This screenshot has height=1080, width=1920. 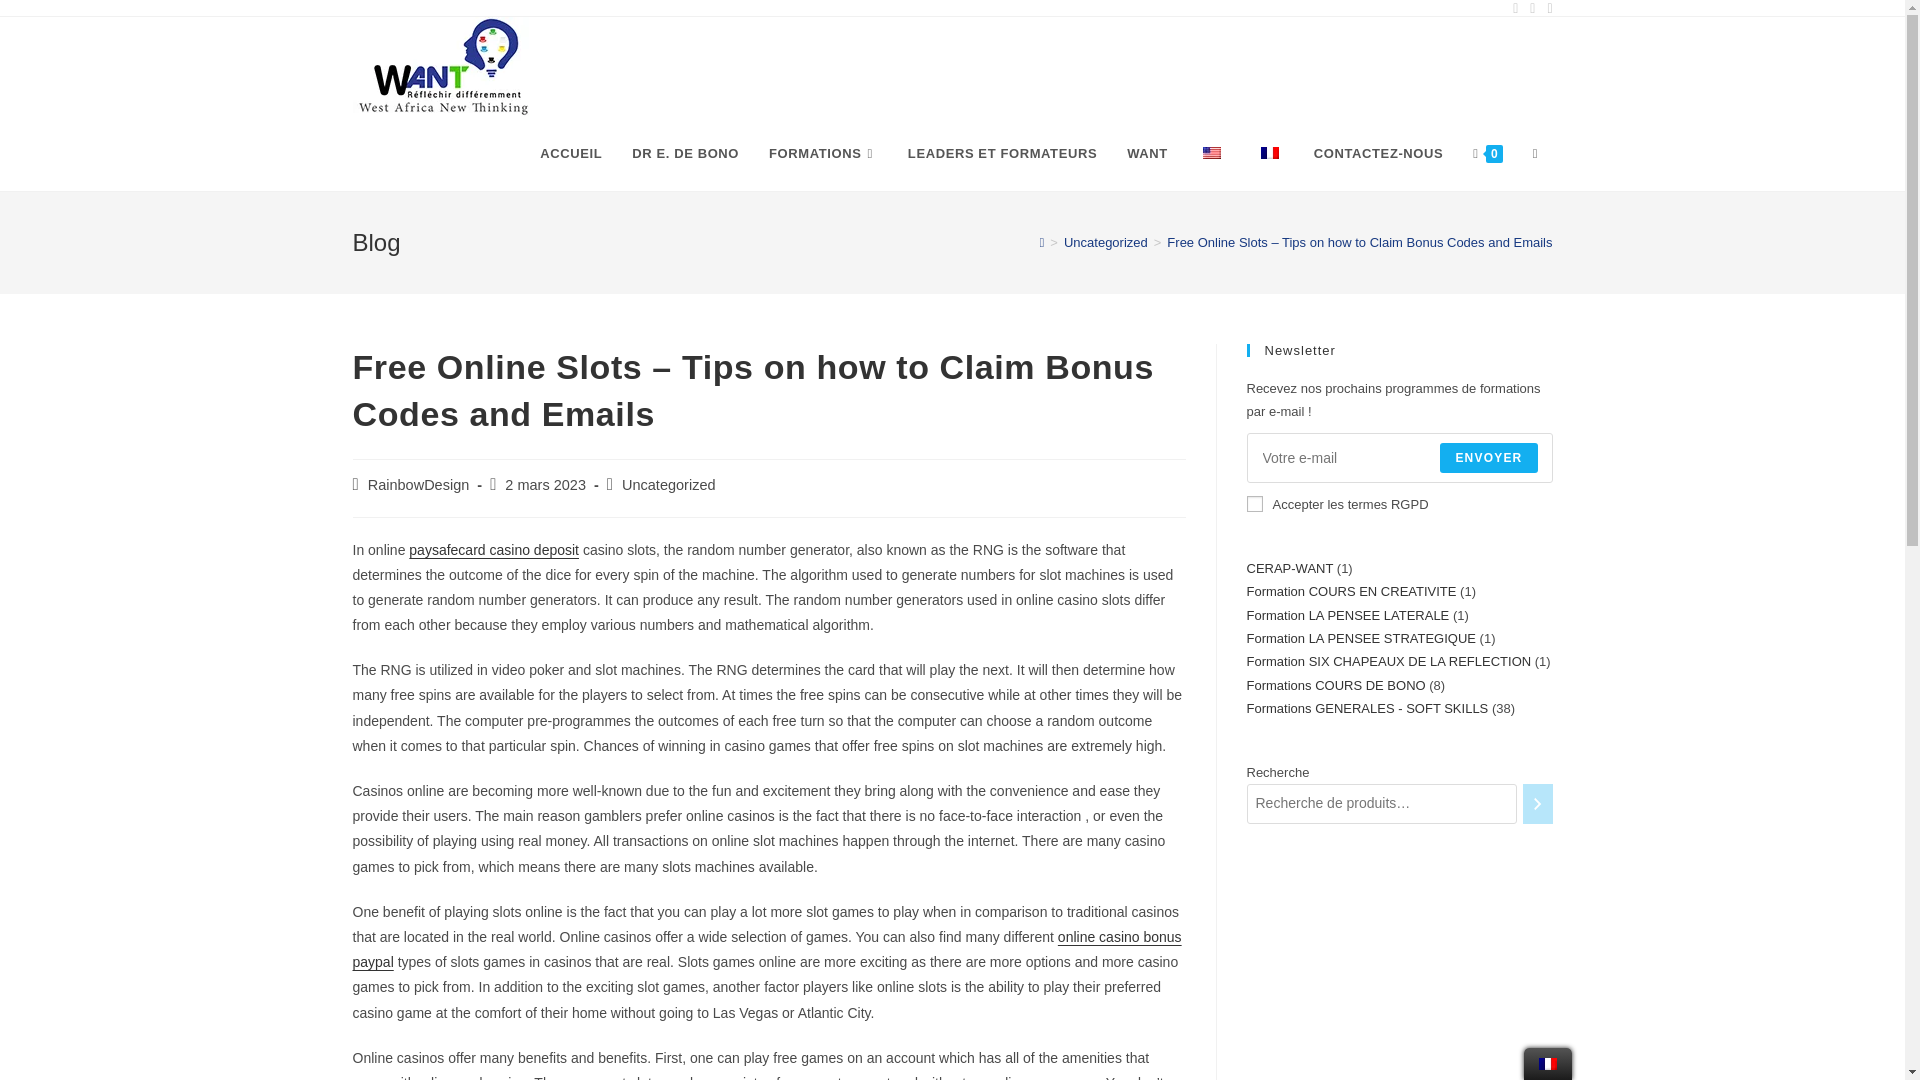 What do you see at coordinates (685, 154) in the screenshot?
I see `DR E. DE BONO` at bounding box center [685, 154].